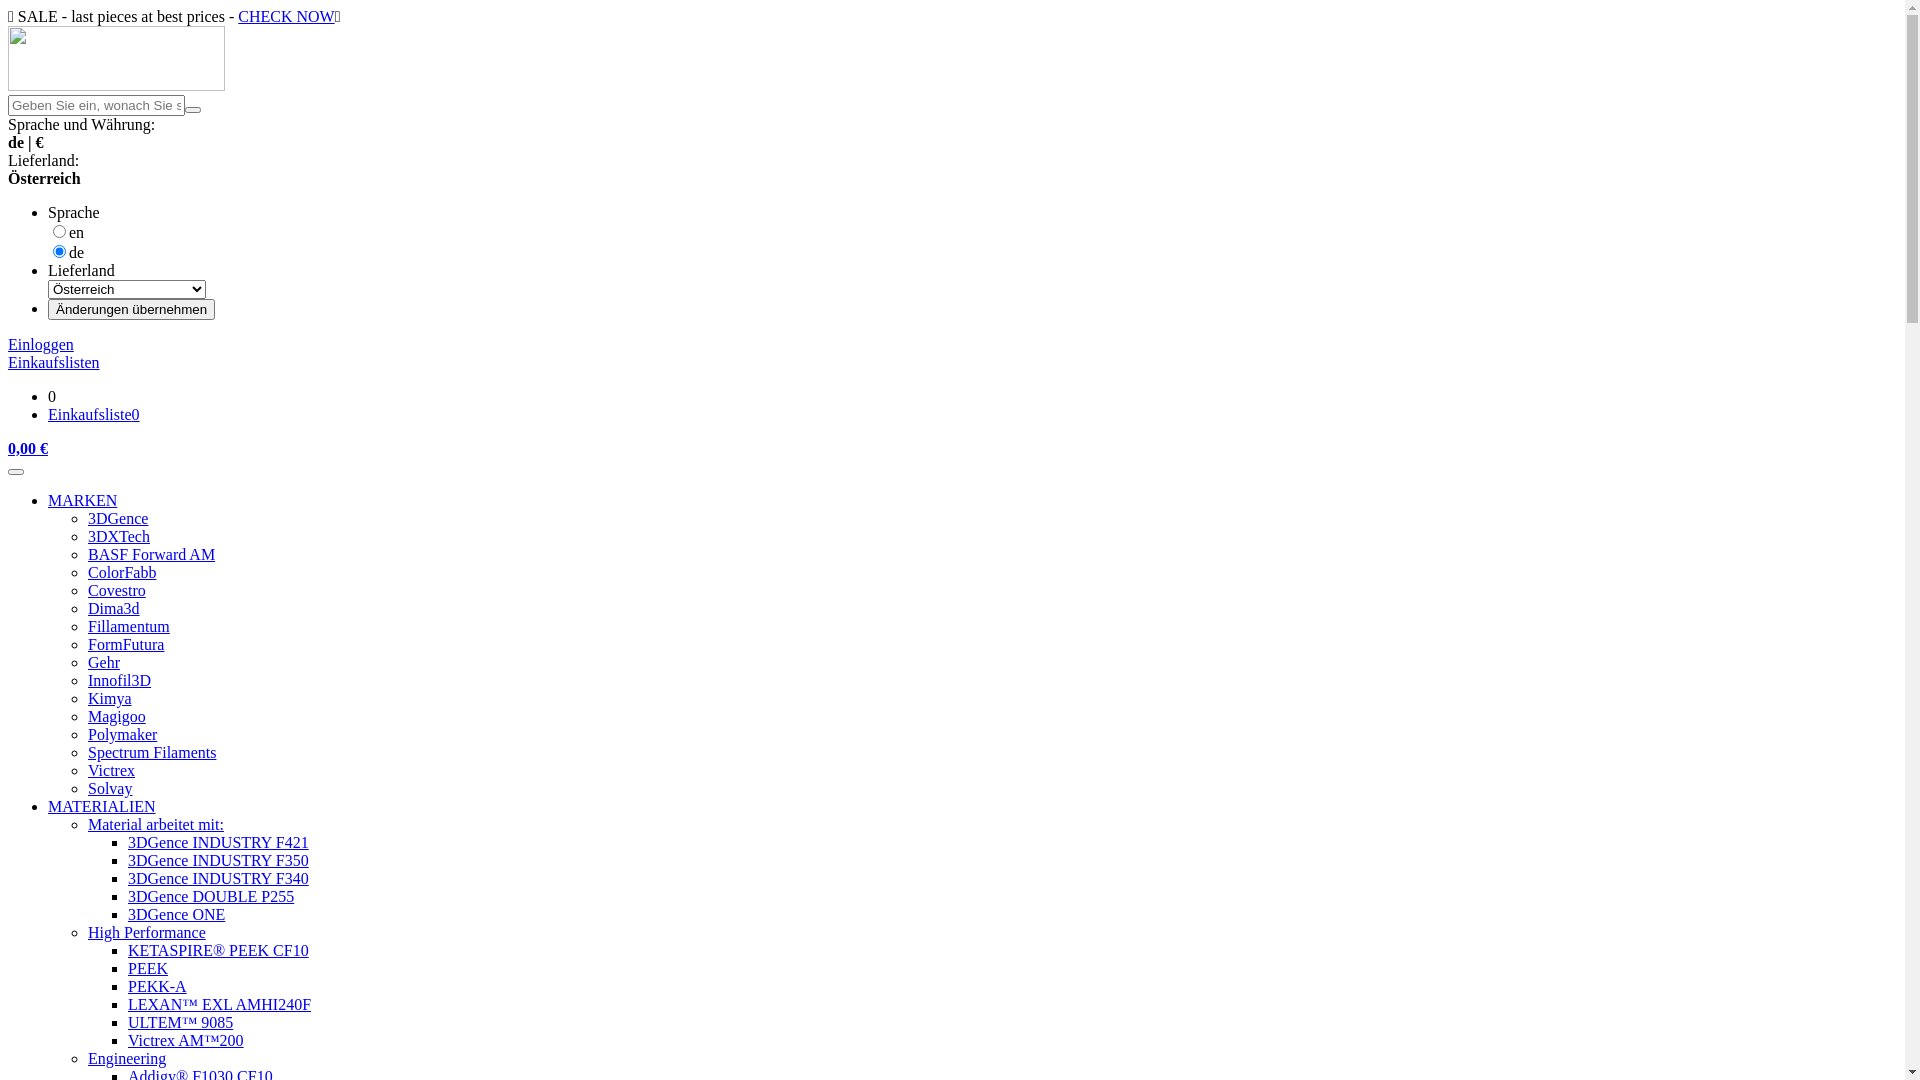  Describe the element at coordinates (152, 752) in the screenshot. I see `Spectrum Filaments` at that location.